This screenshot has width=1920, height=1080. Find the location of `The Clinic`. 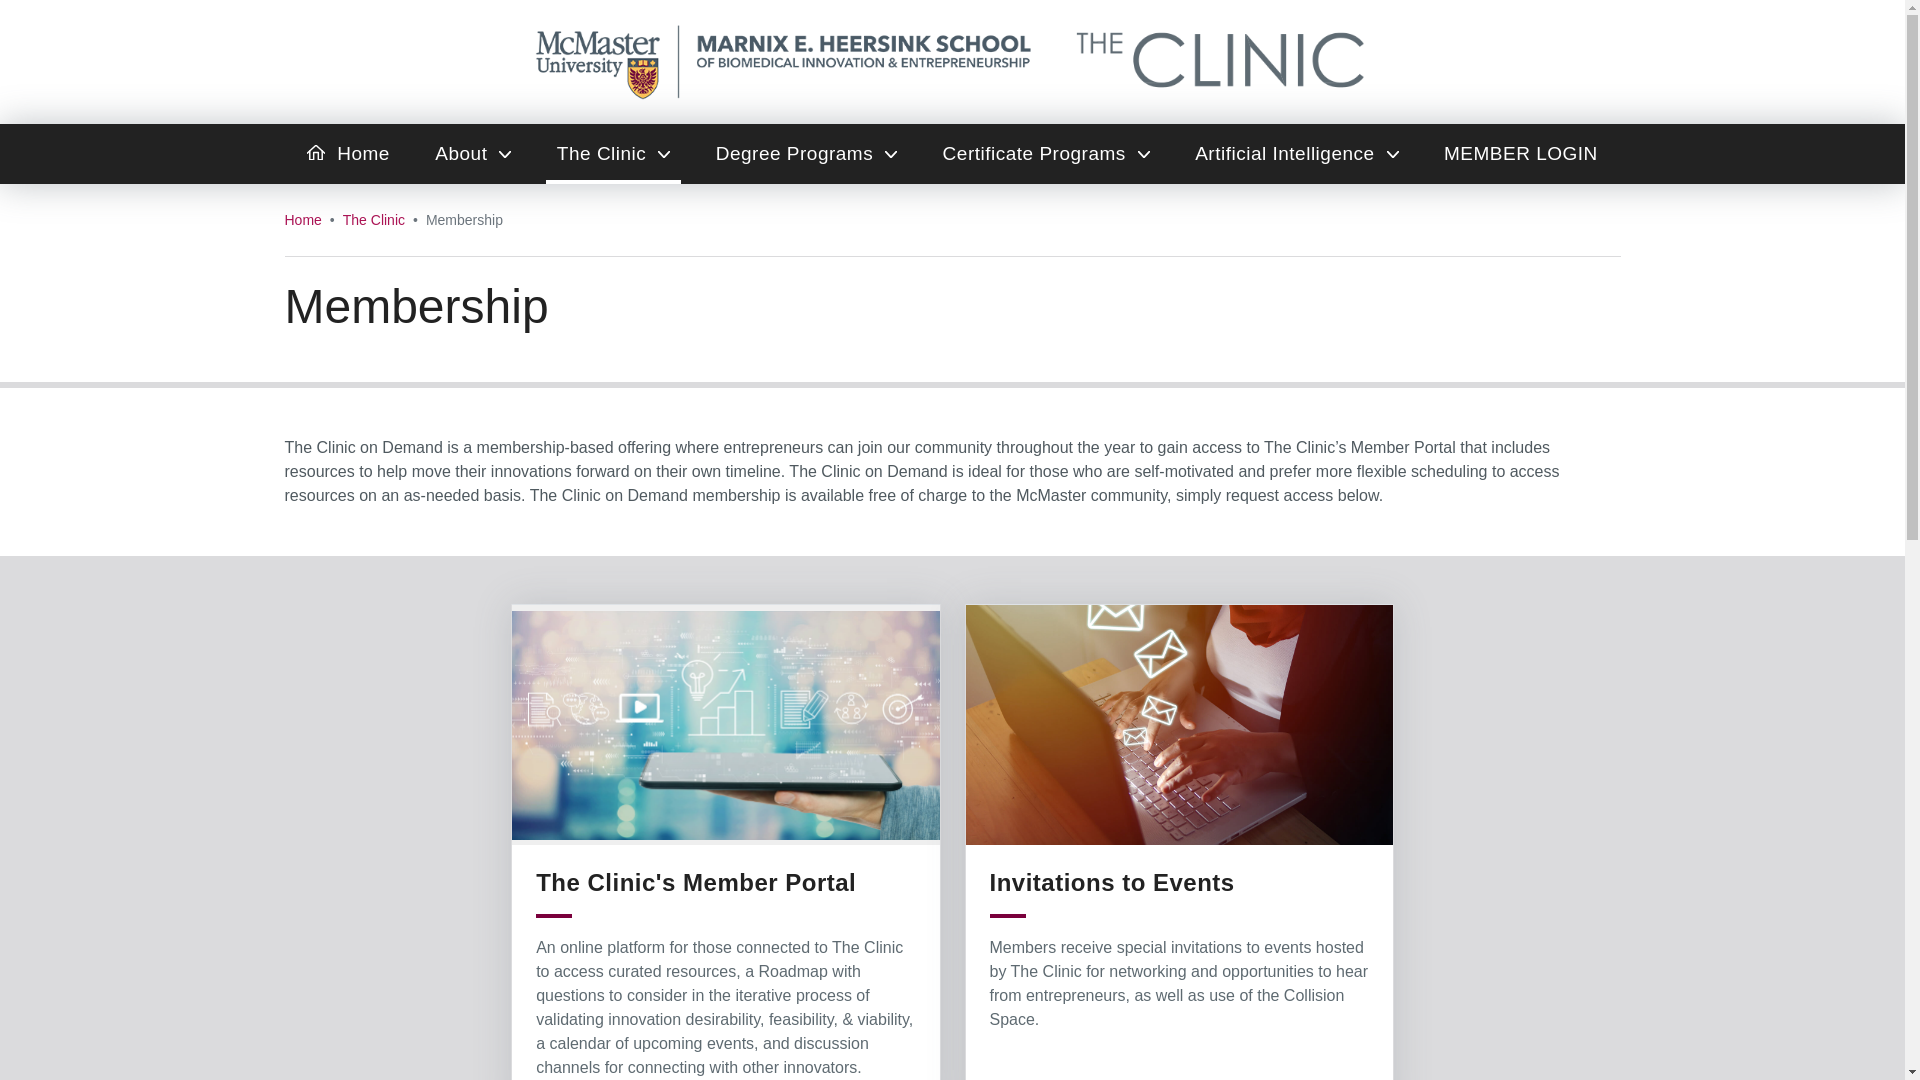

The Clinic is located at coordinates (613, 154).